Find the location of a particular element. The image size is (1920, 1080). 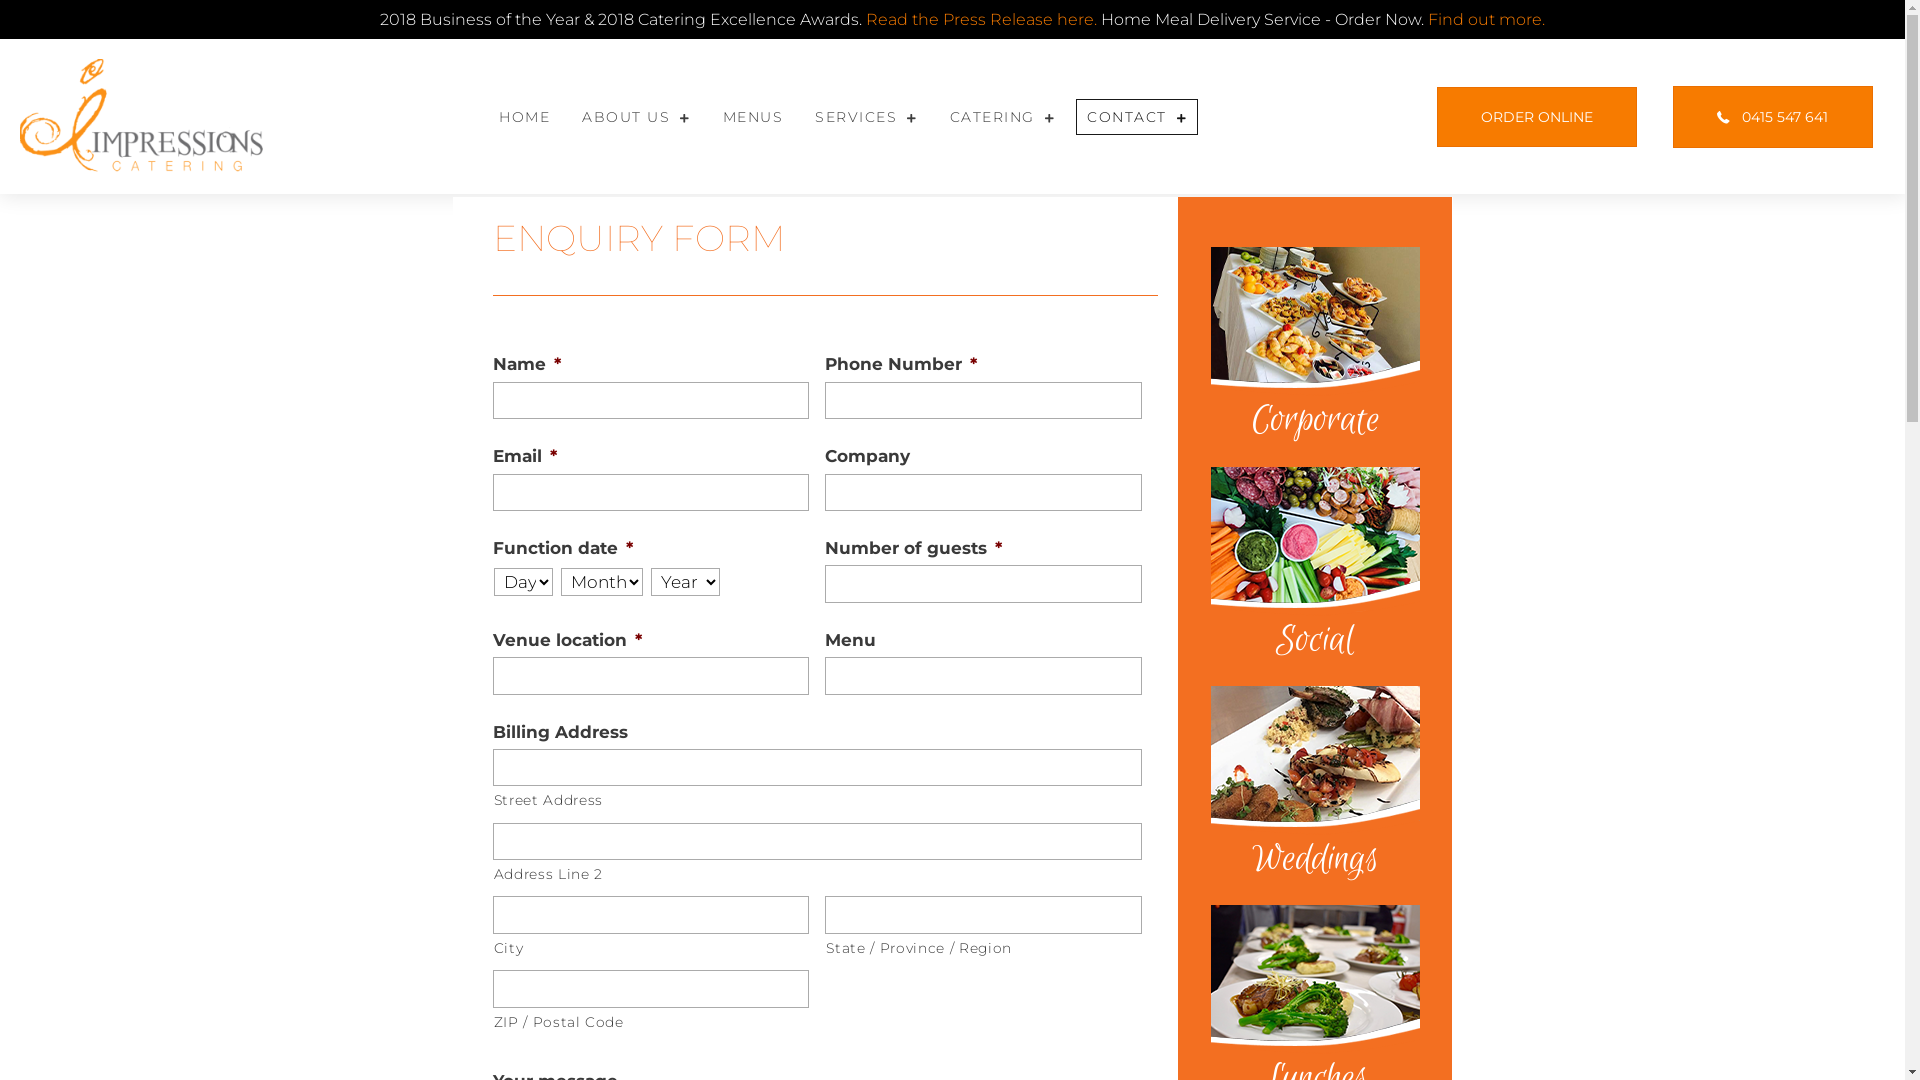

Weddings is located at coordinates (1316, 860).